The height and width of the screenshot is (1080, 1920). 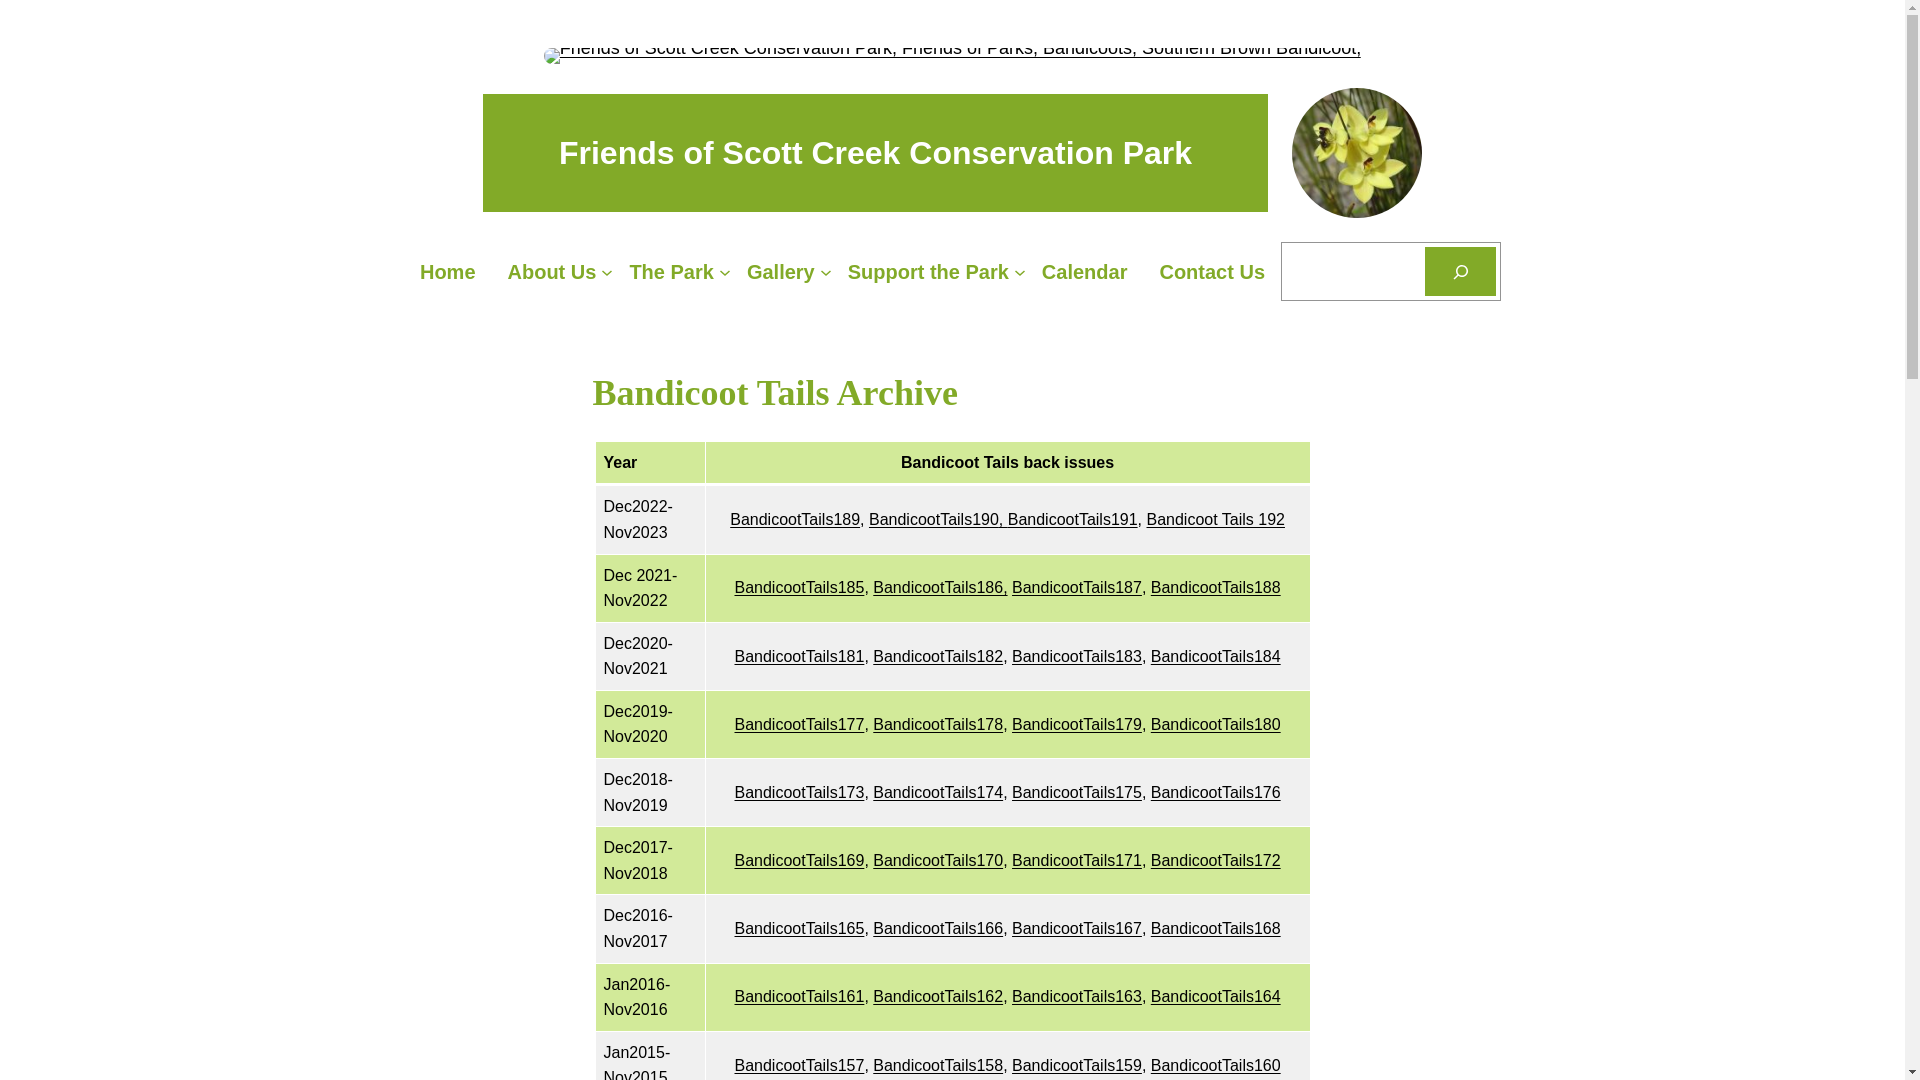 I want to click on Bandicoot Tails 192, so click(x=1215, y=520).